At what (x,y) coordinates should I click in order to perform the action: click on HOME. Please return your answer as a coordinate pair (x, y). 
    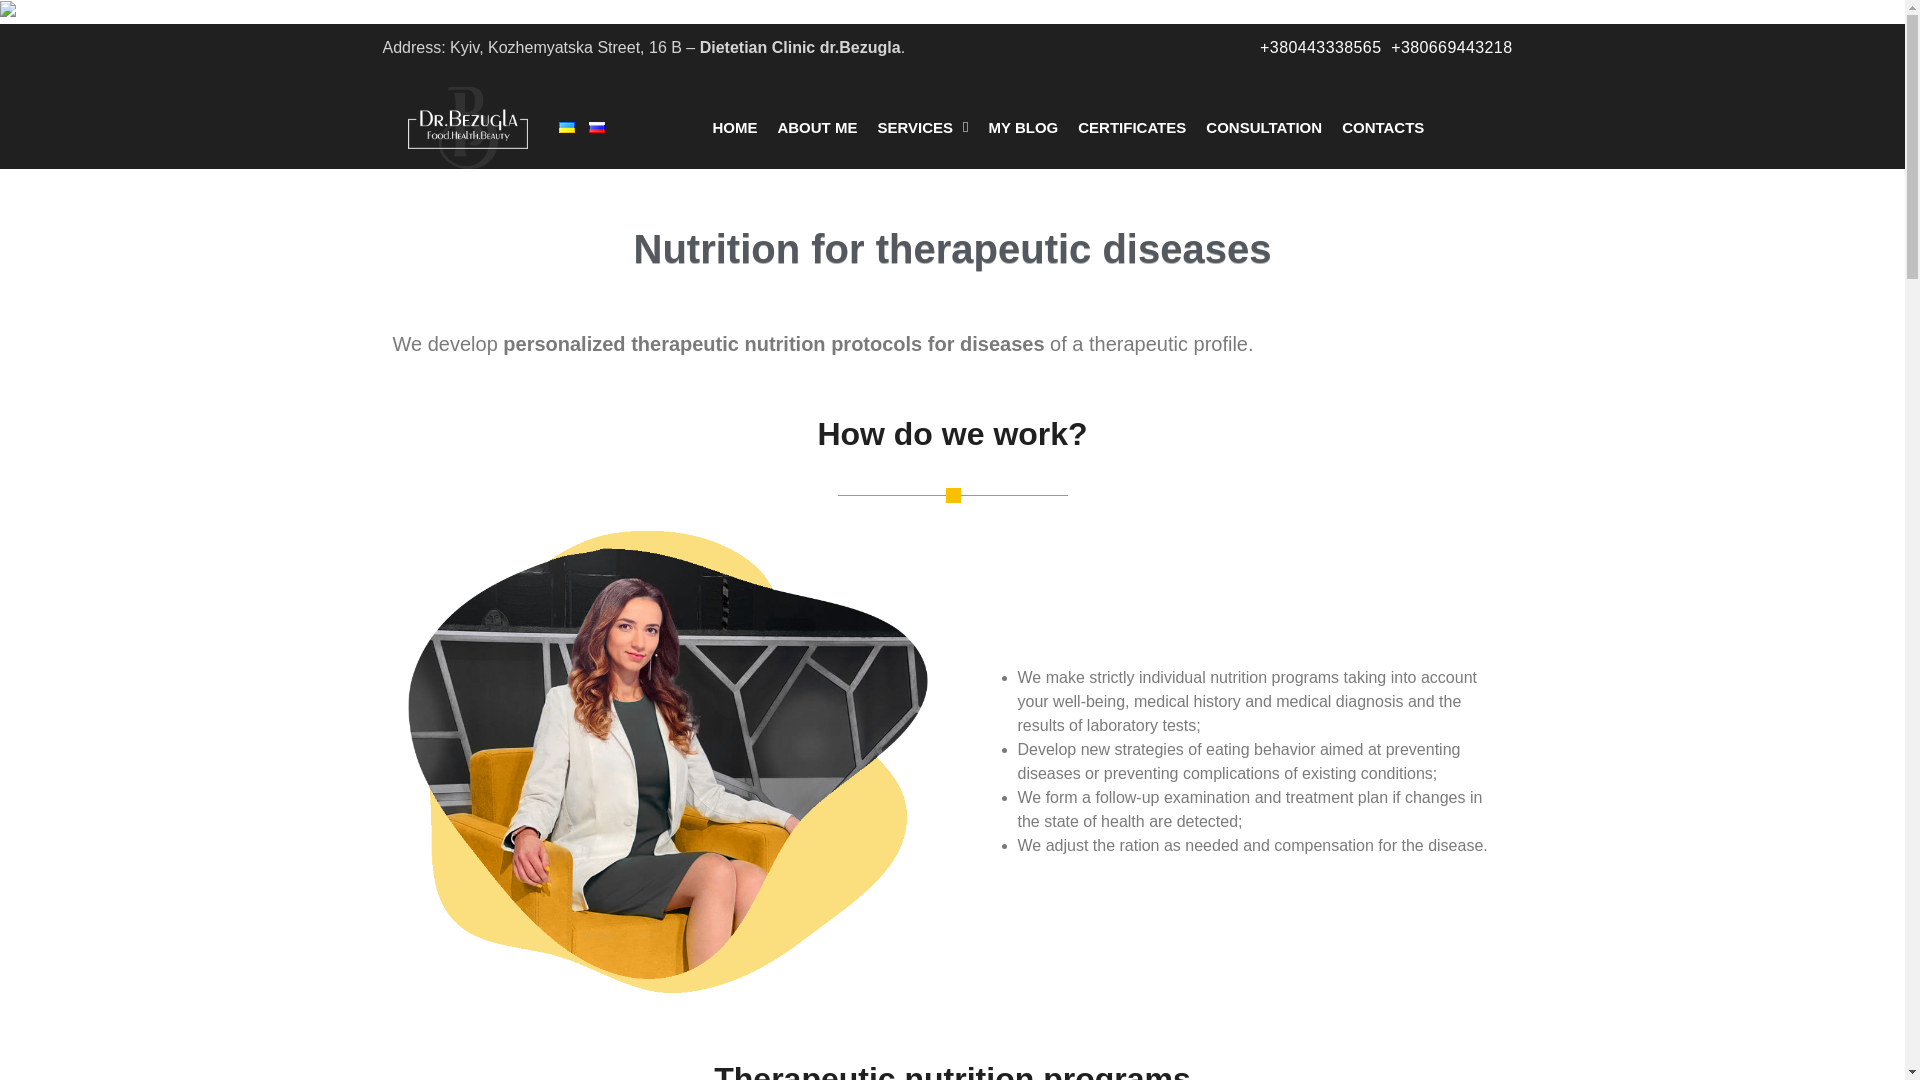
    Looking at the image, I should click on (734, 127).